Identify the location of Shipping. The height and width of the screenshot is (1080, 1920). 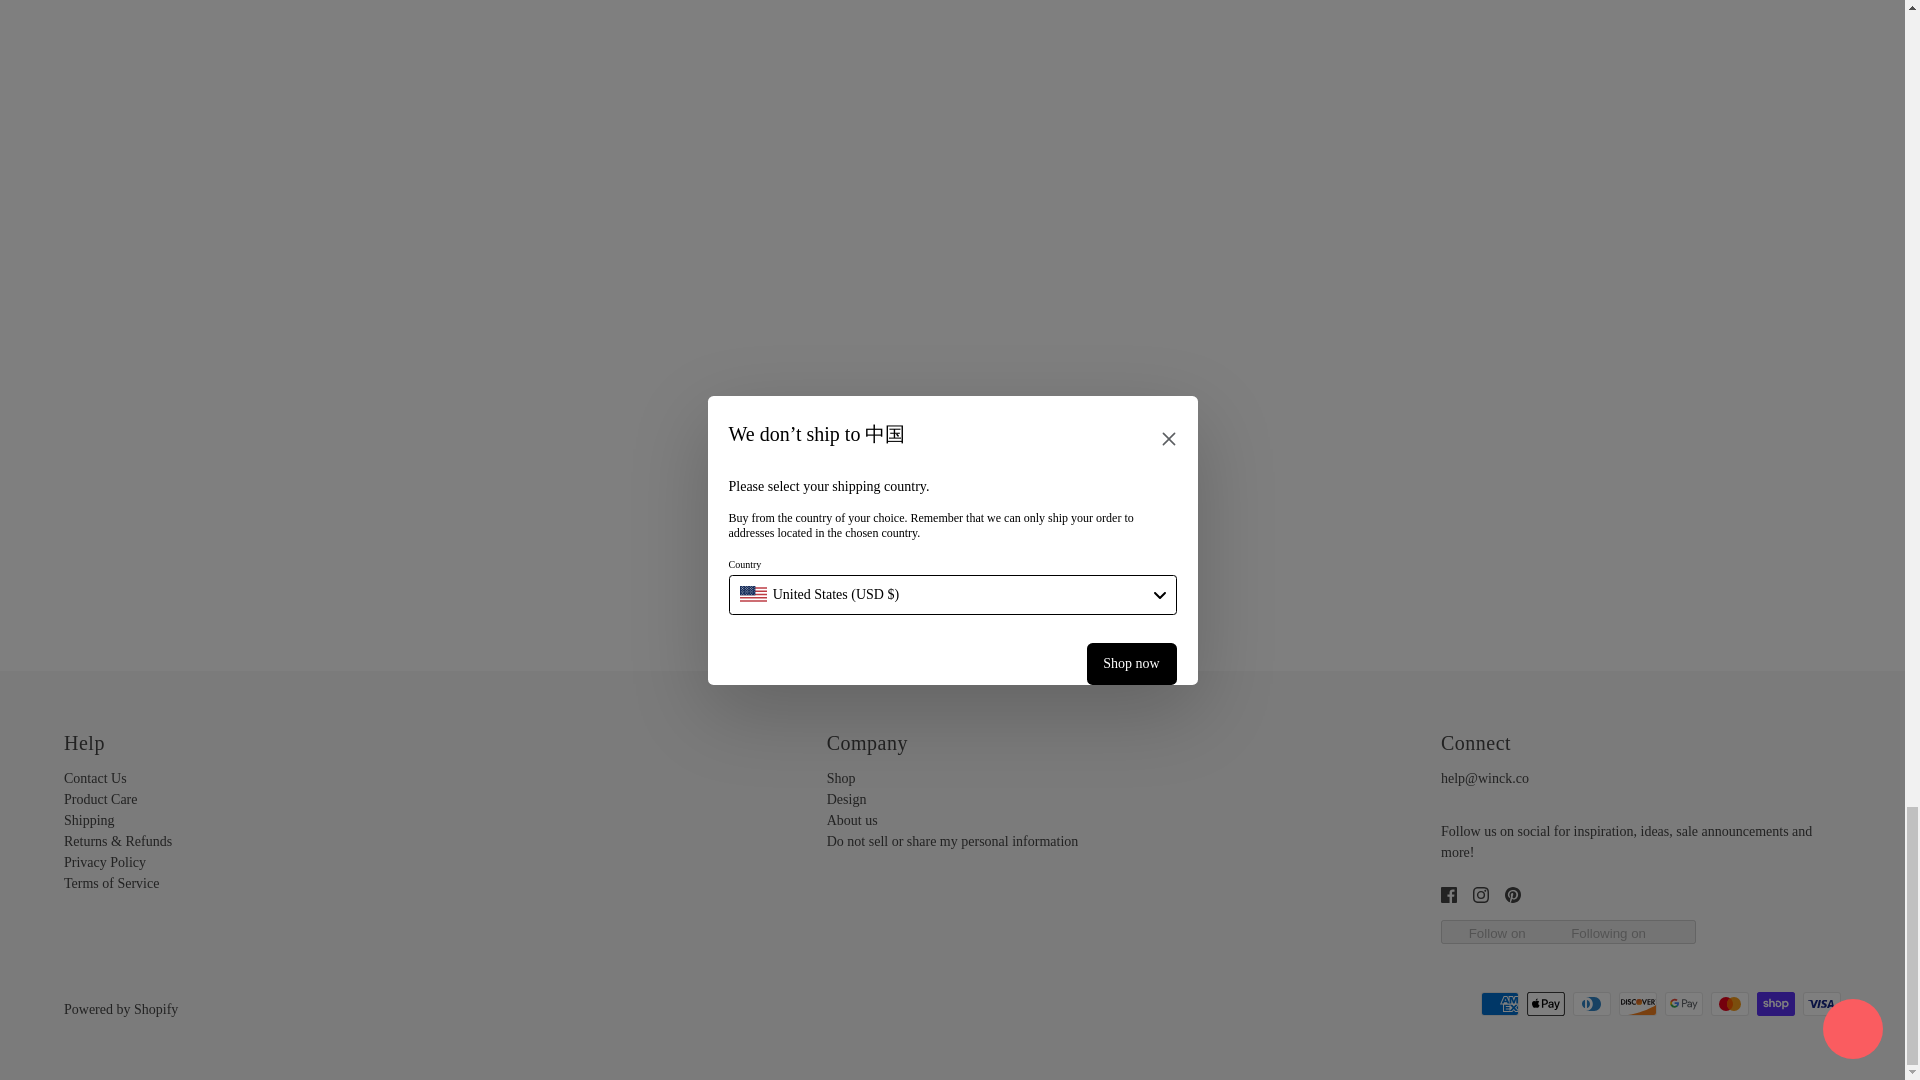
(89, 820).